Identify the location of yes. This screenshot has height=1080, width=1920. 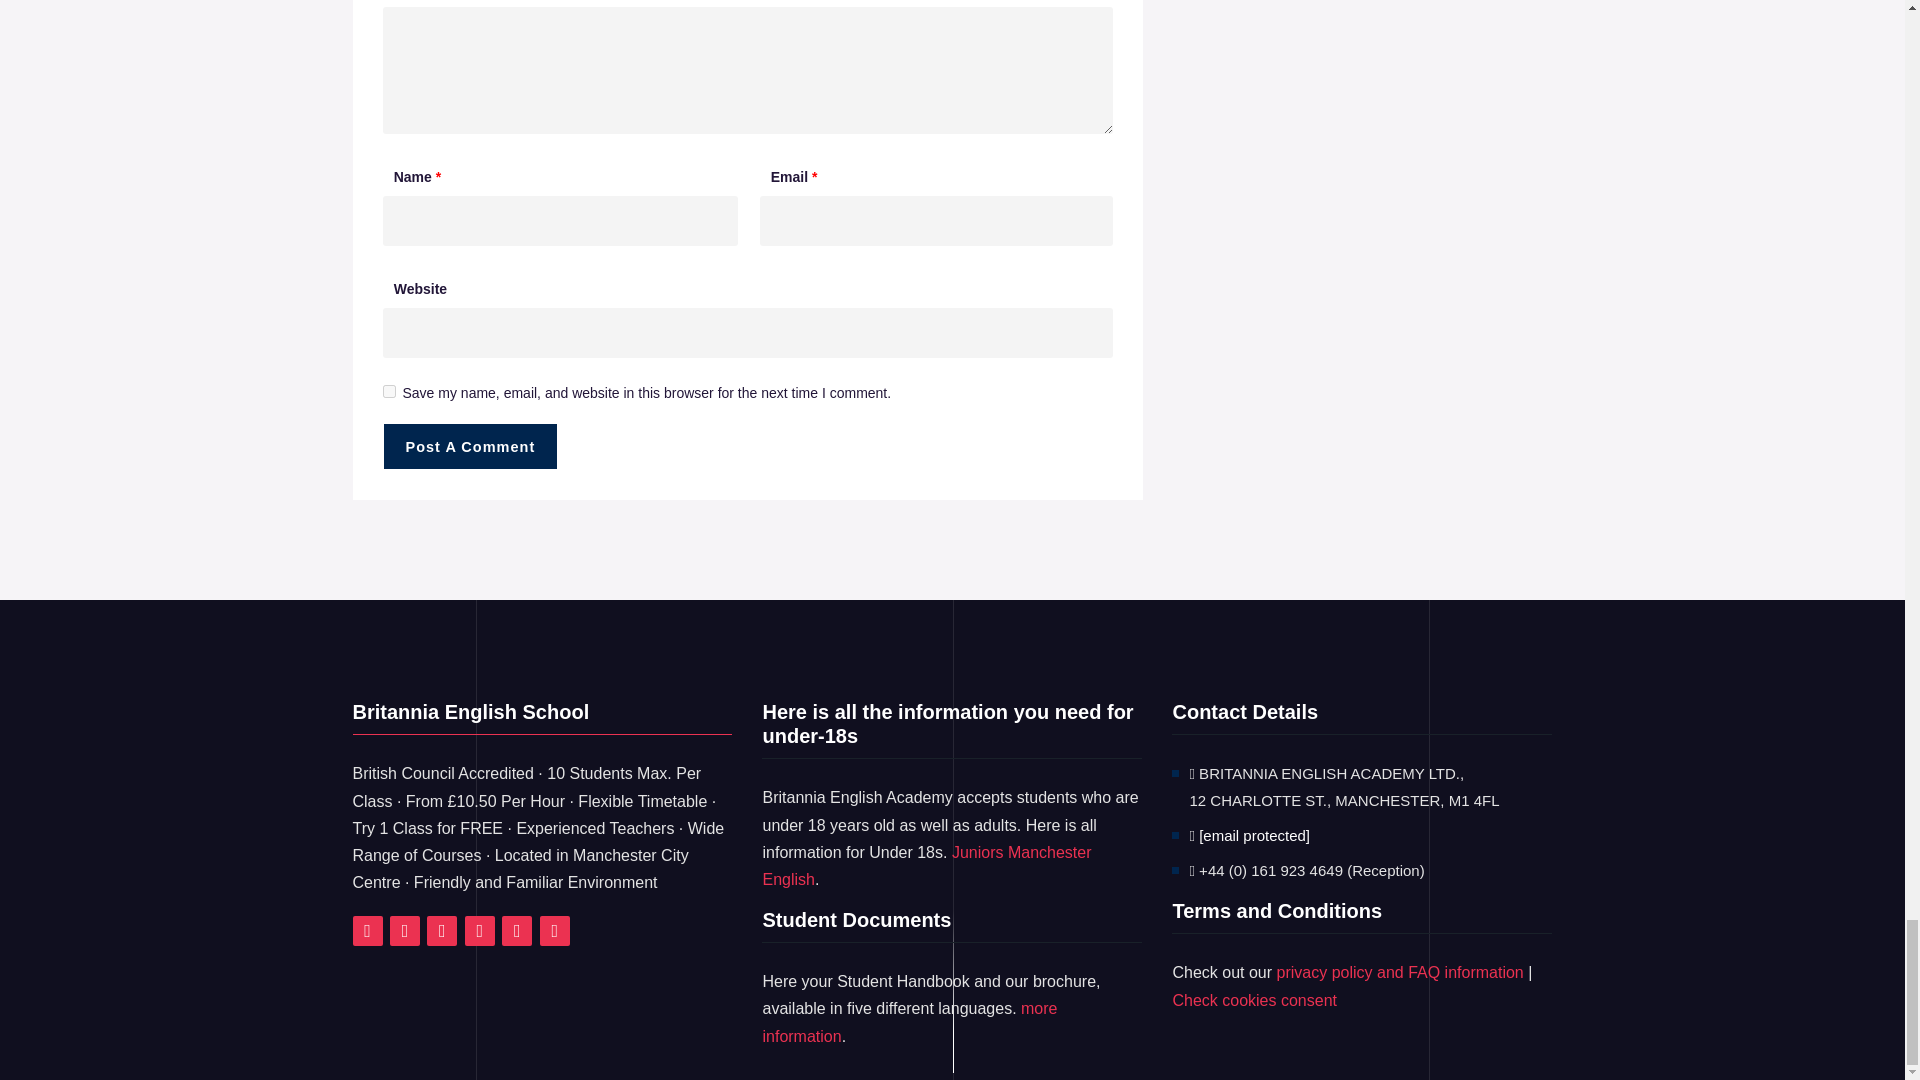
(388, 391).